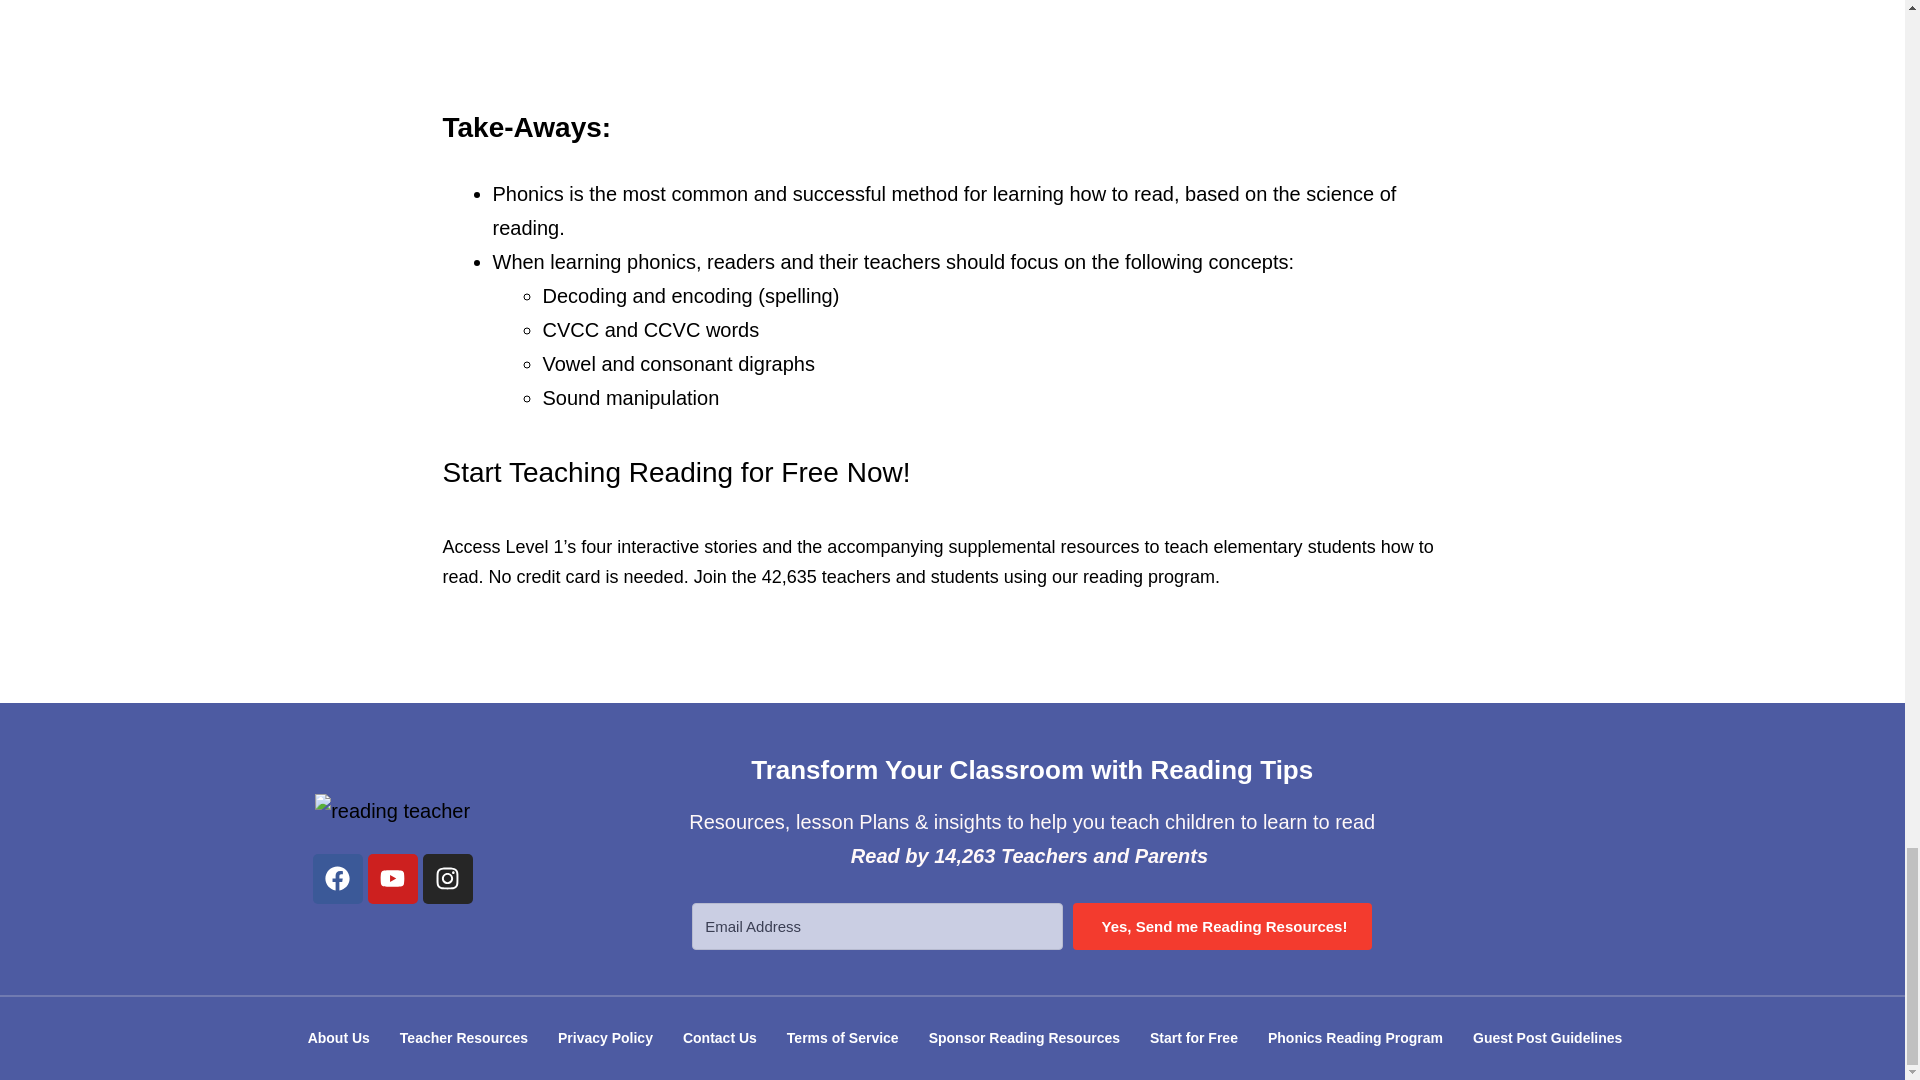 The height and width of the screenshot is (1080, 1920). Describe the element at coordinates (1355, 1038) in the screenshot. I see `Phonics Reading Program` at that location.